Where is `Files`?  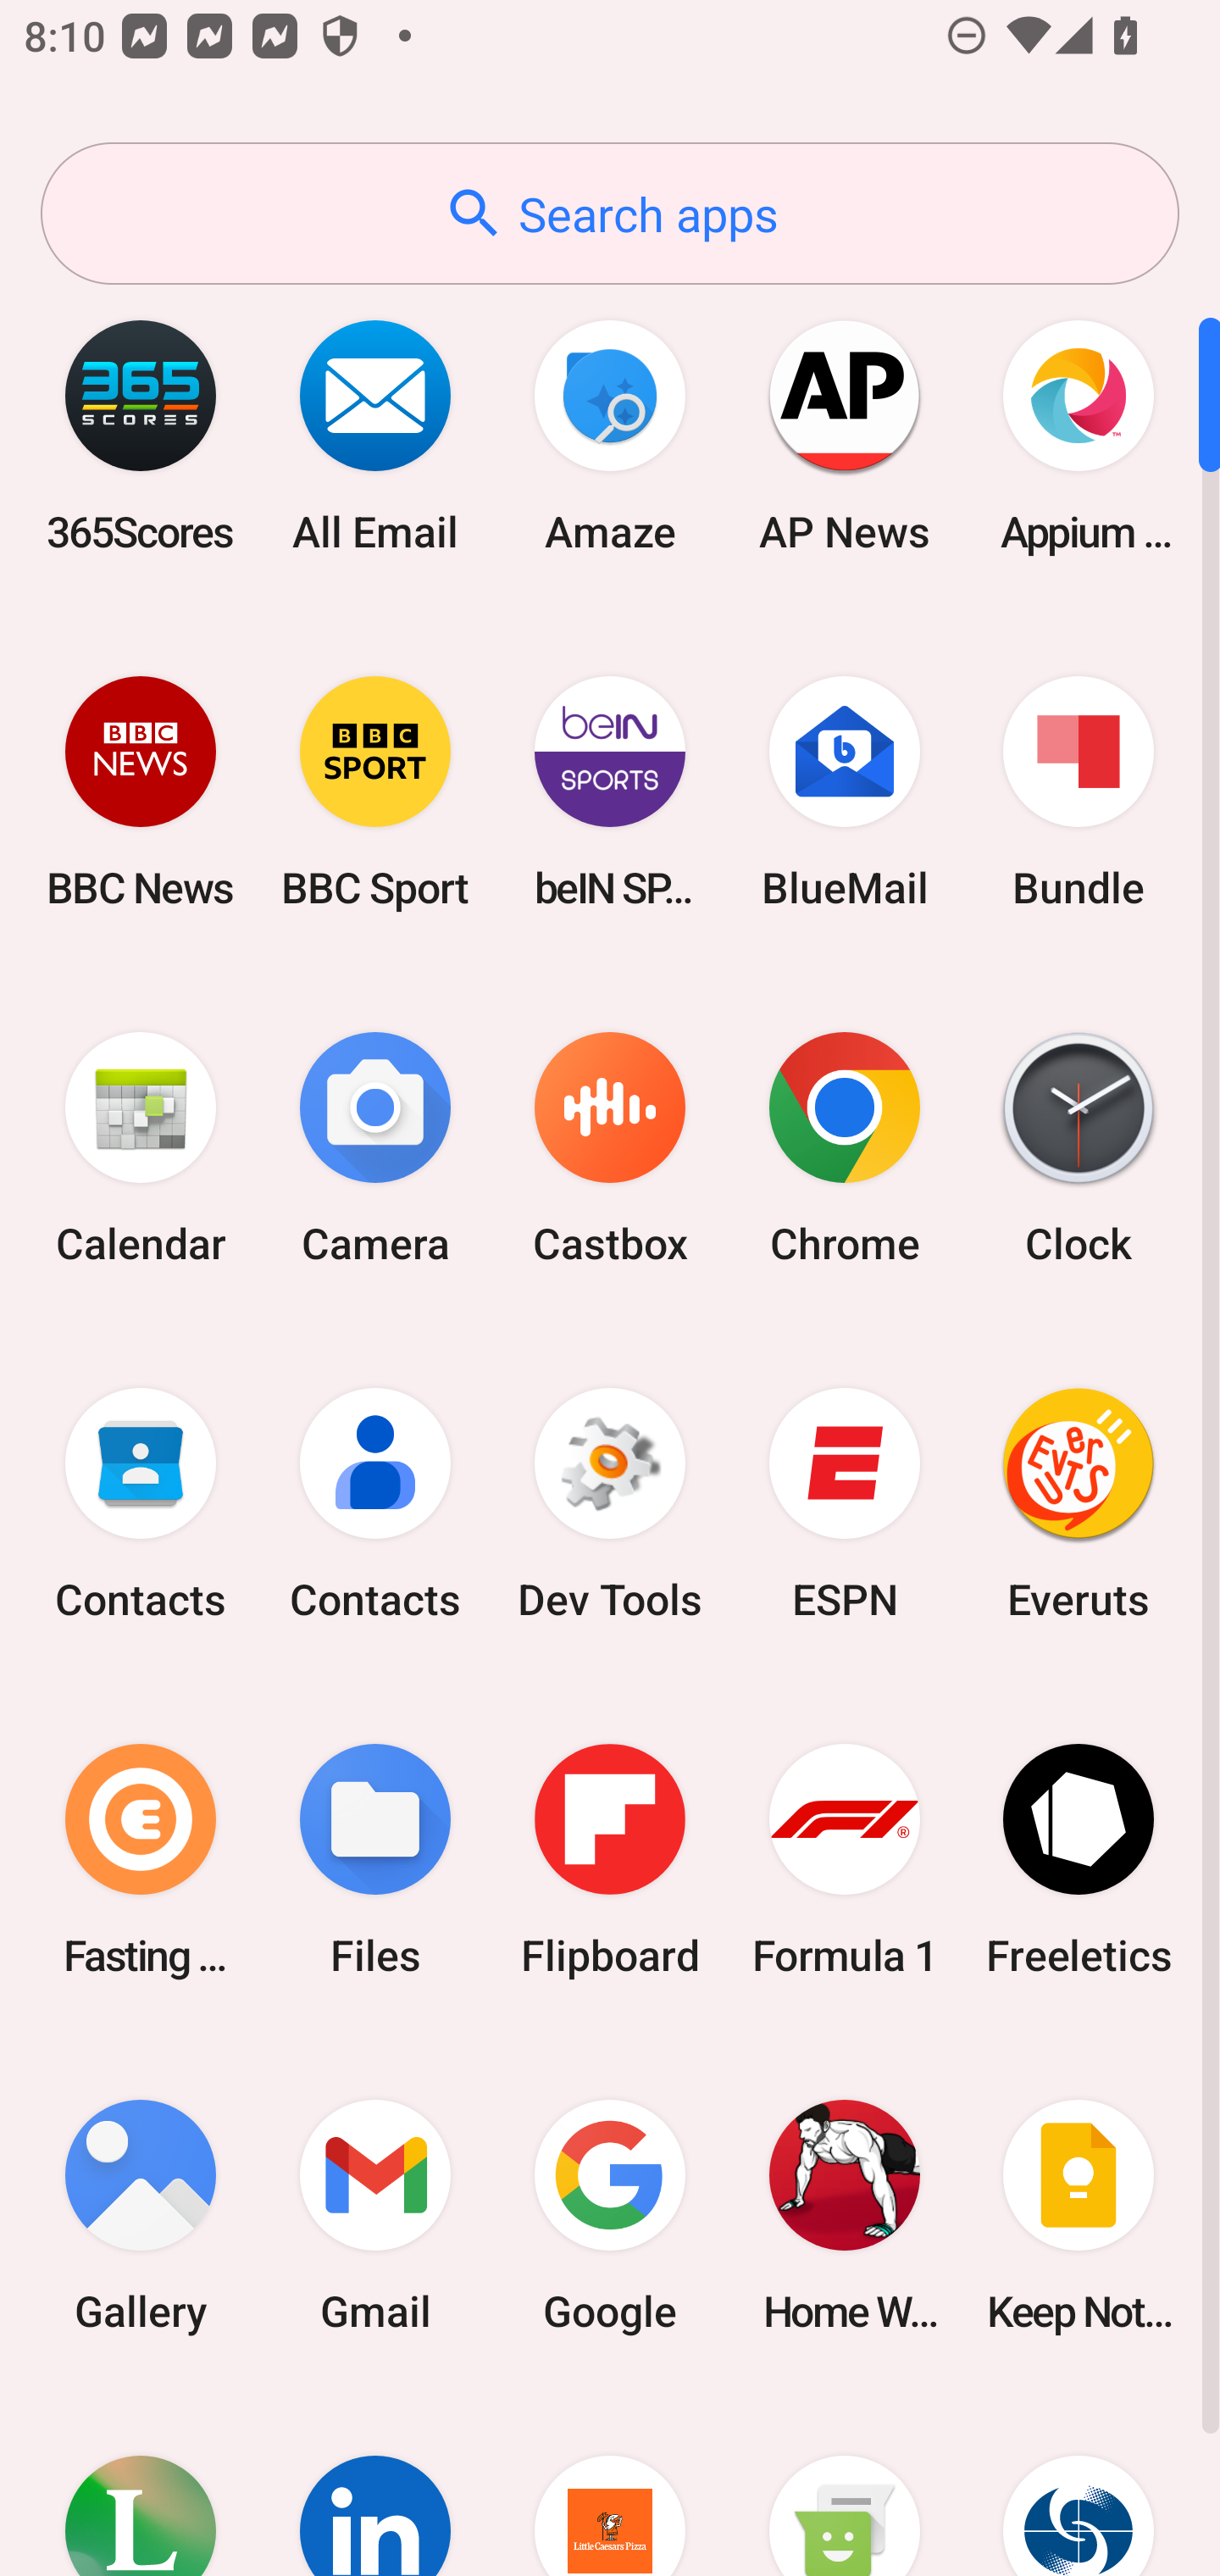 Files is located at coordinates (375, 1859).